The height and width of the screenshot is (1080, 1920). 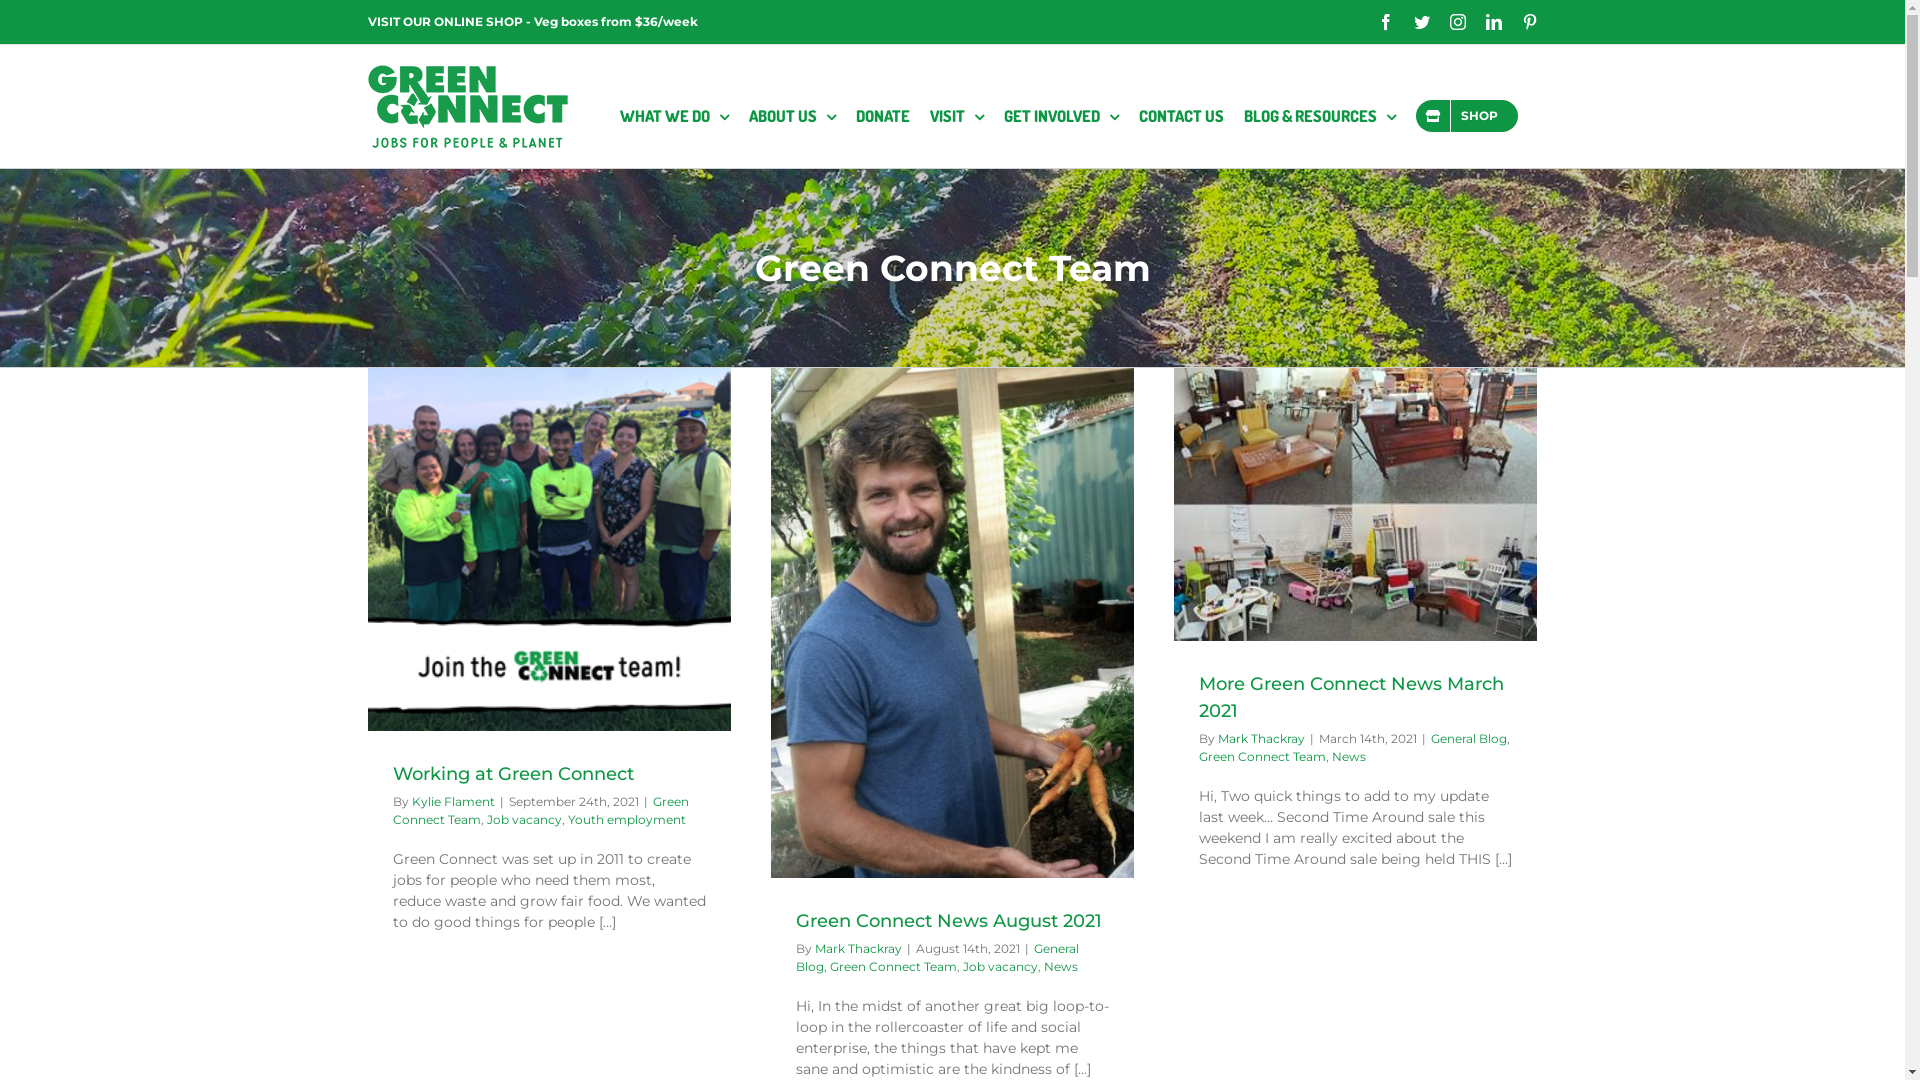 What do you see at coordinates (949, 921) in the screenshot?
I see `Green Connect News August 2021` at bounding box center [949, 921].